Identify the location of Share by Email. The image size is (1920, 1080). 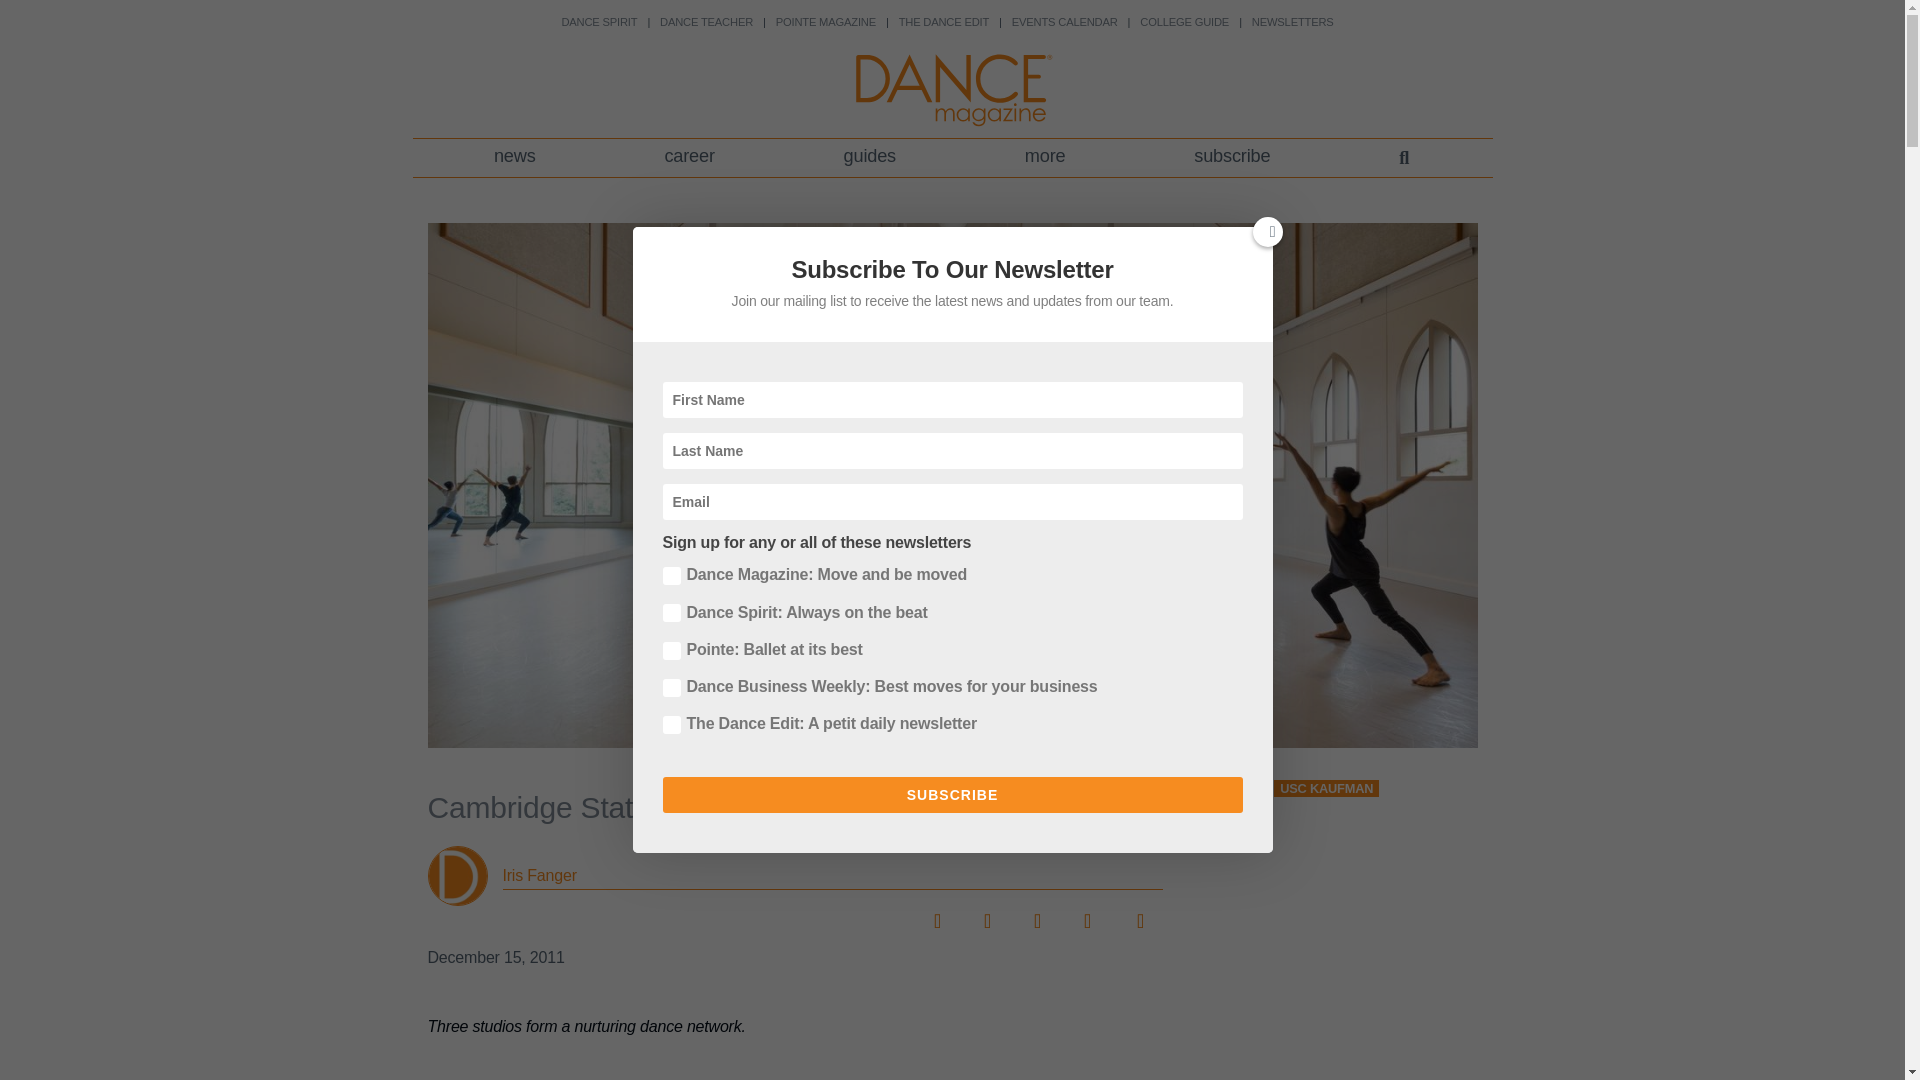
(1136, 914).